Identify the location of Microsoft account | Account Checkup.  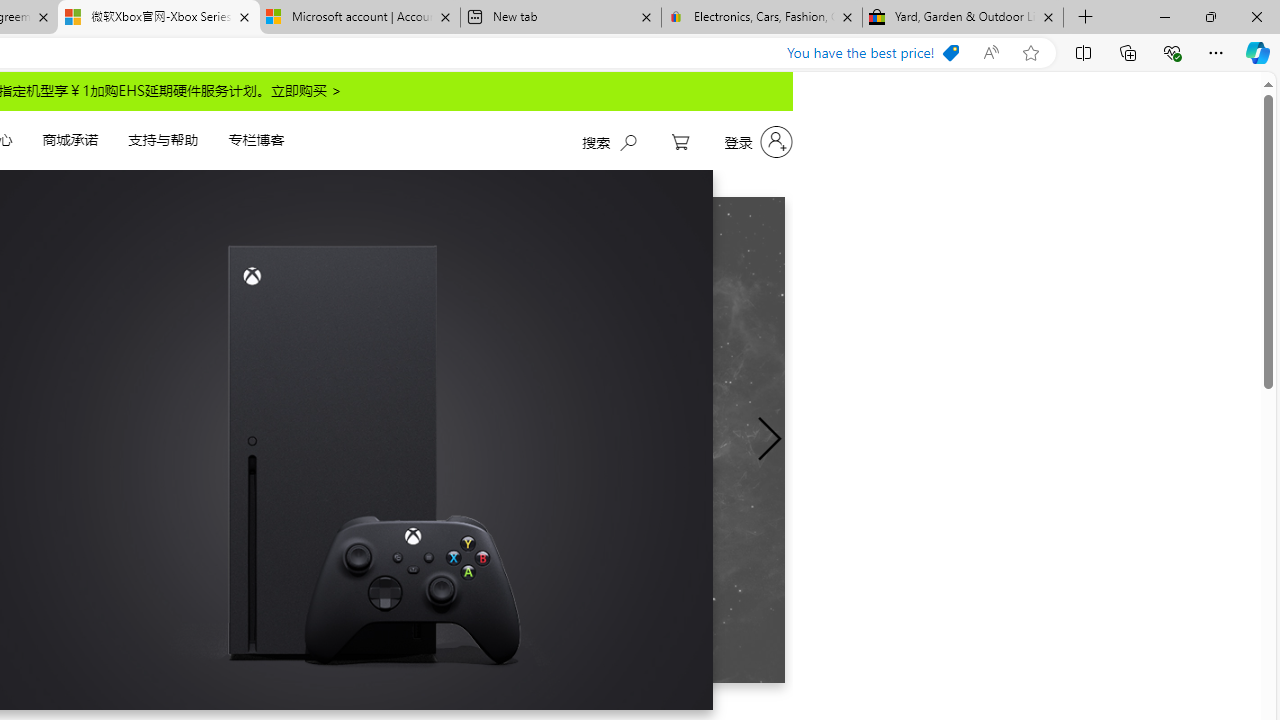
(359, 18).